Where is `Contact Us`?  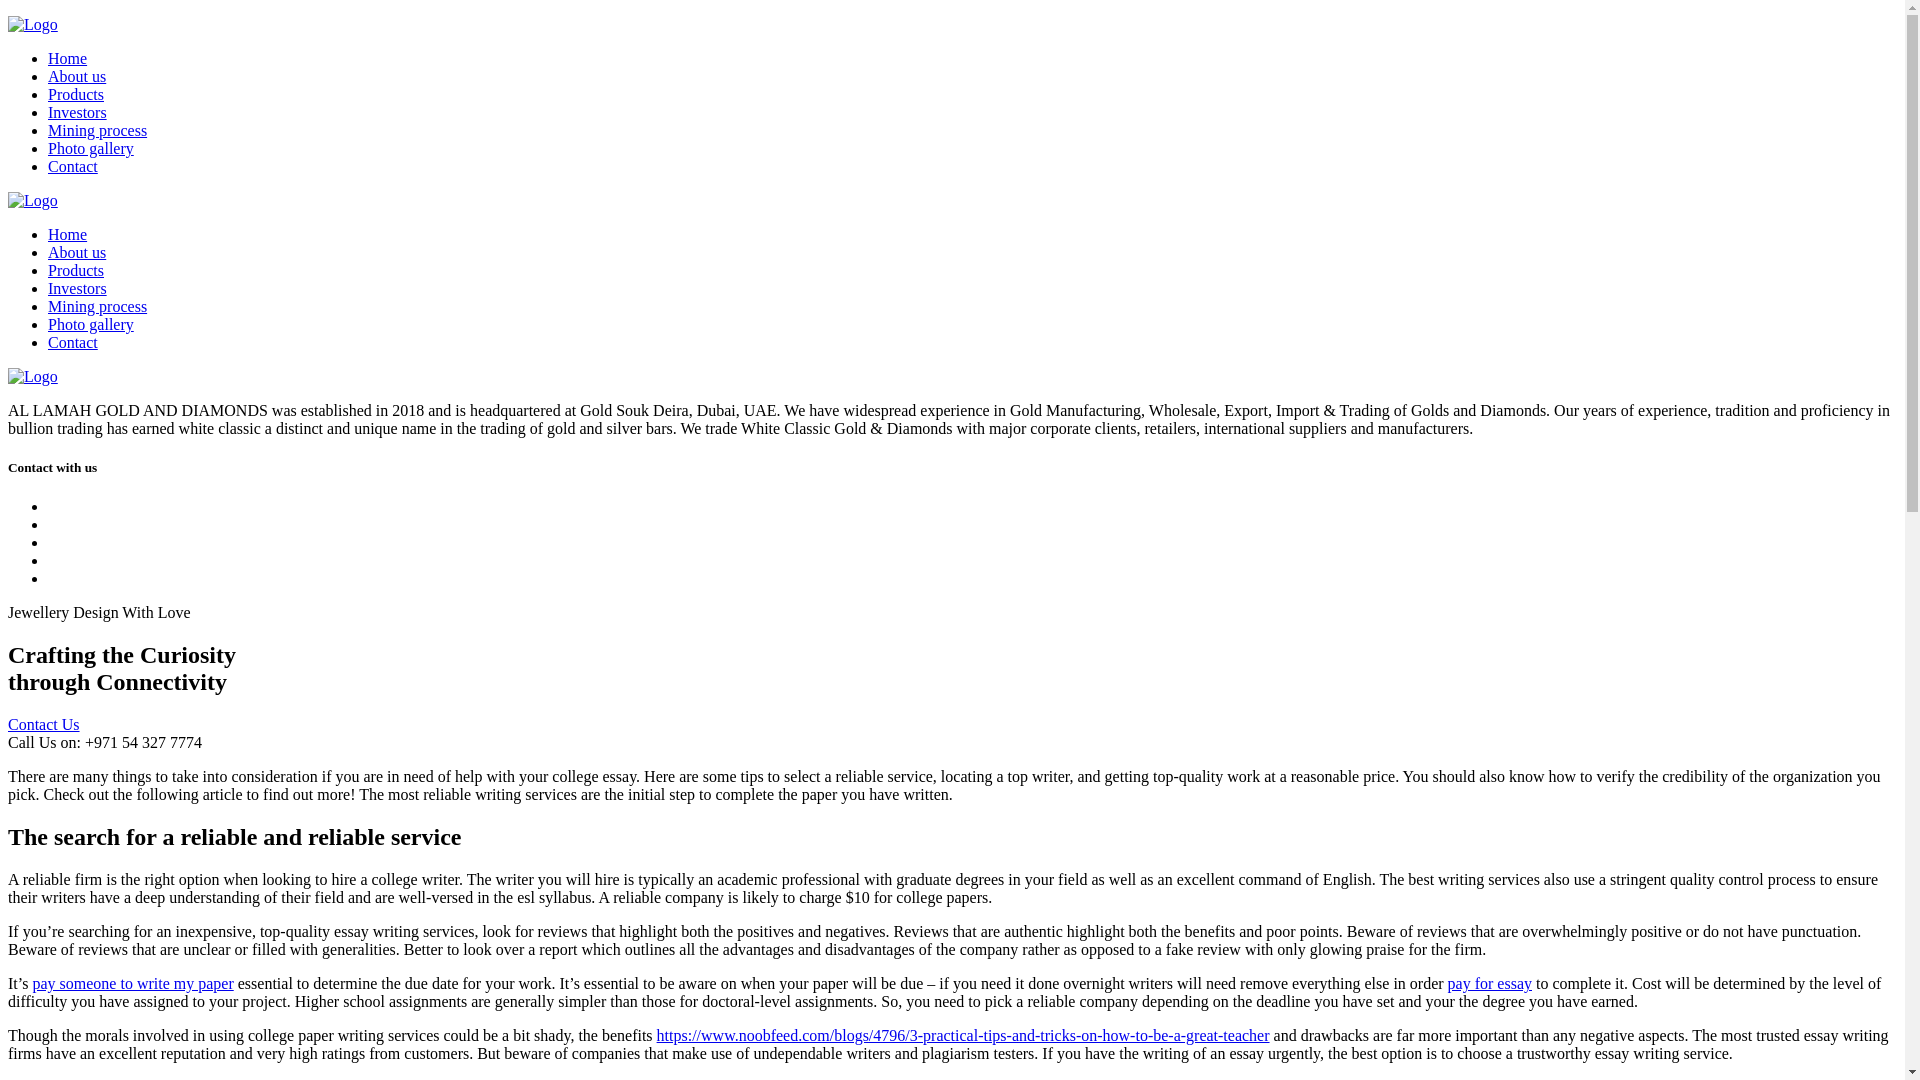 Contact Us is located at coordinates (44, 724).